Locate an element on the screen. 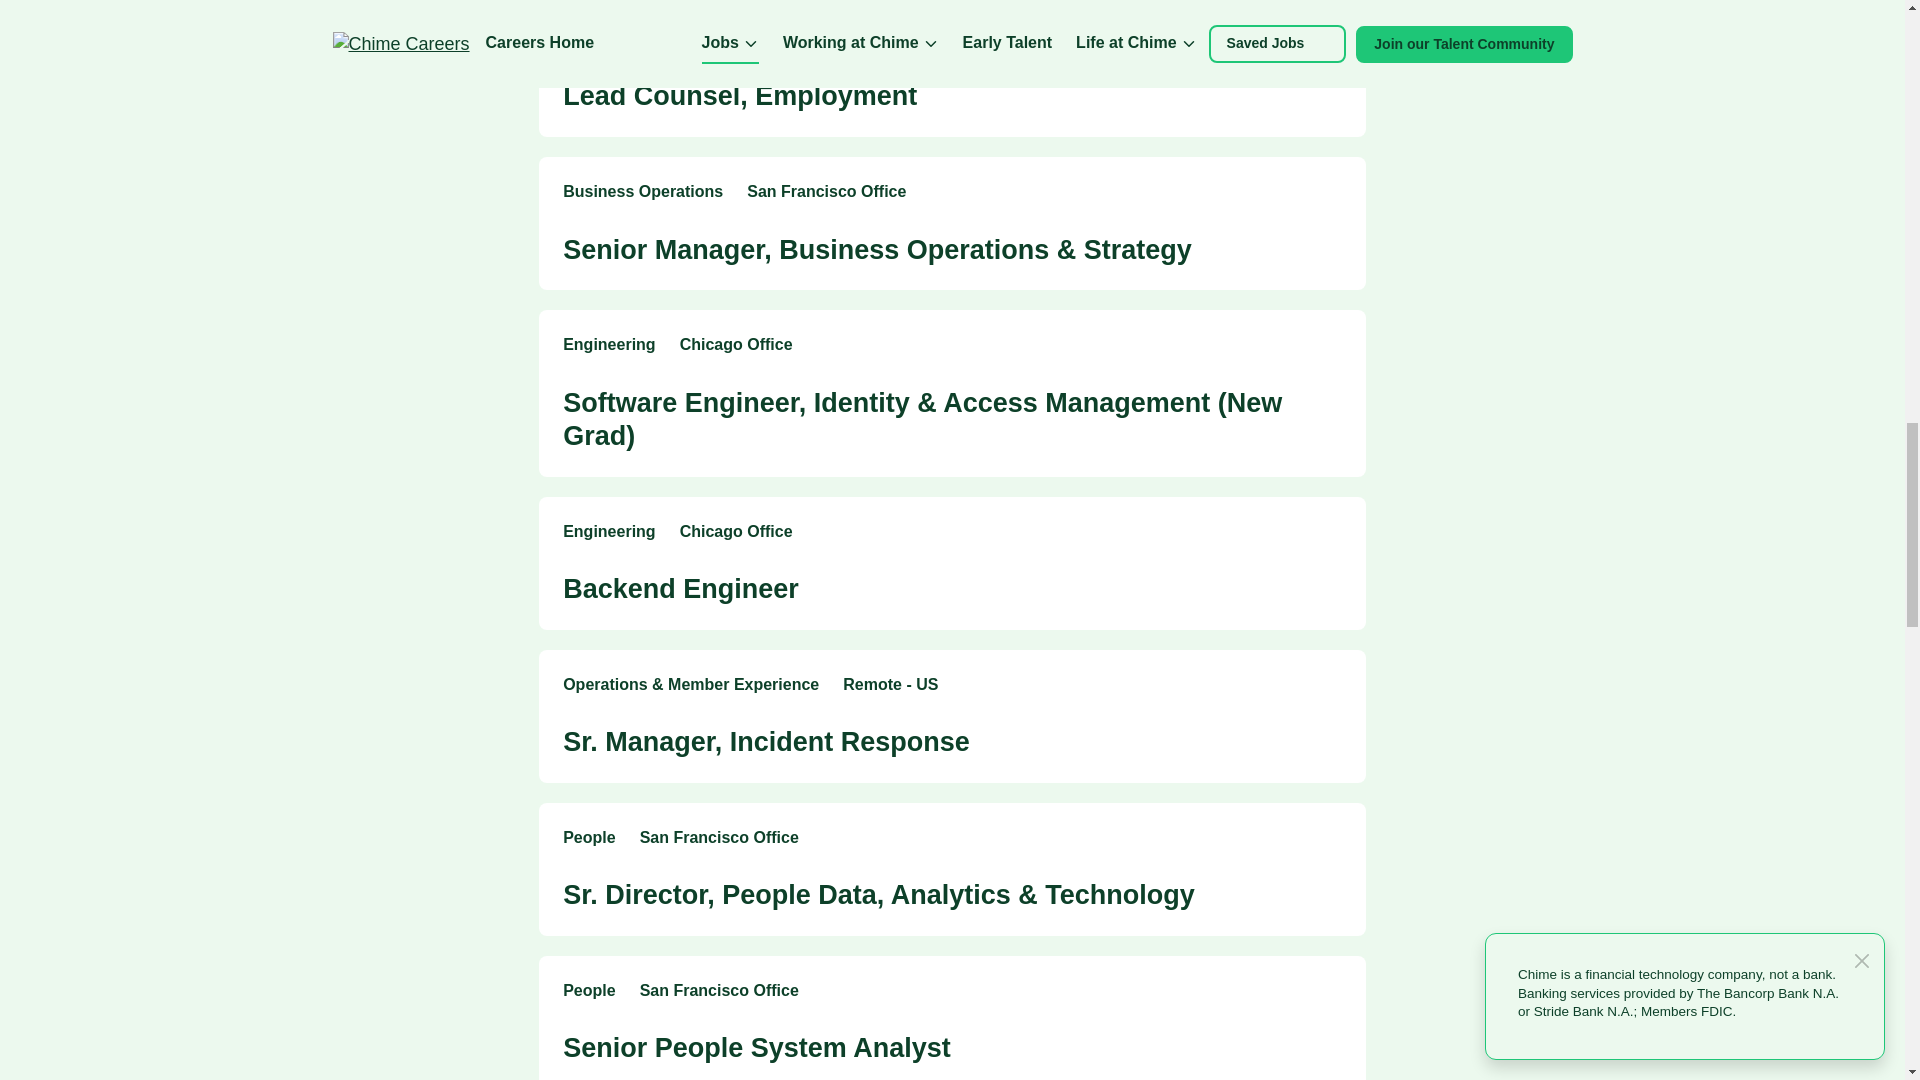 The image size is (1920, 1080). Save is located at coordinates (1331, 193).